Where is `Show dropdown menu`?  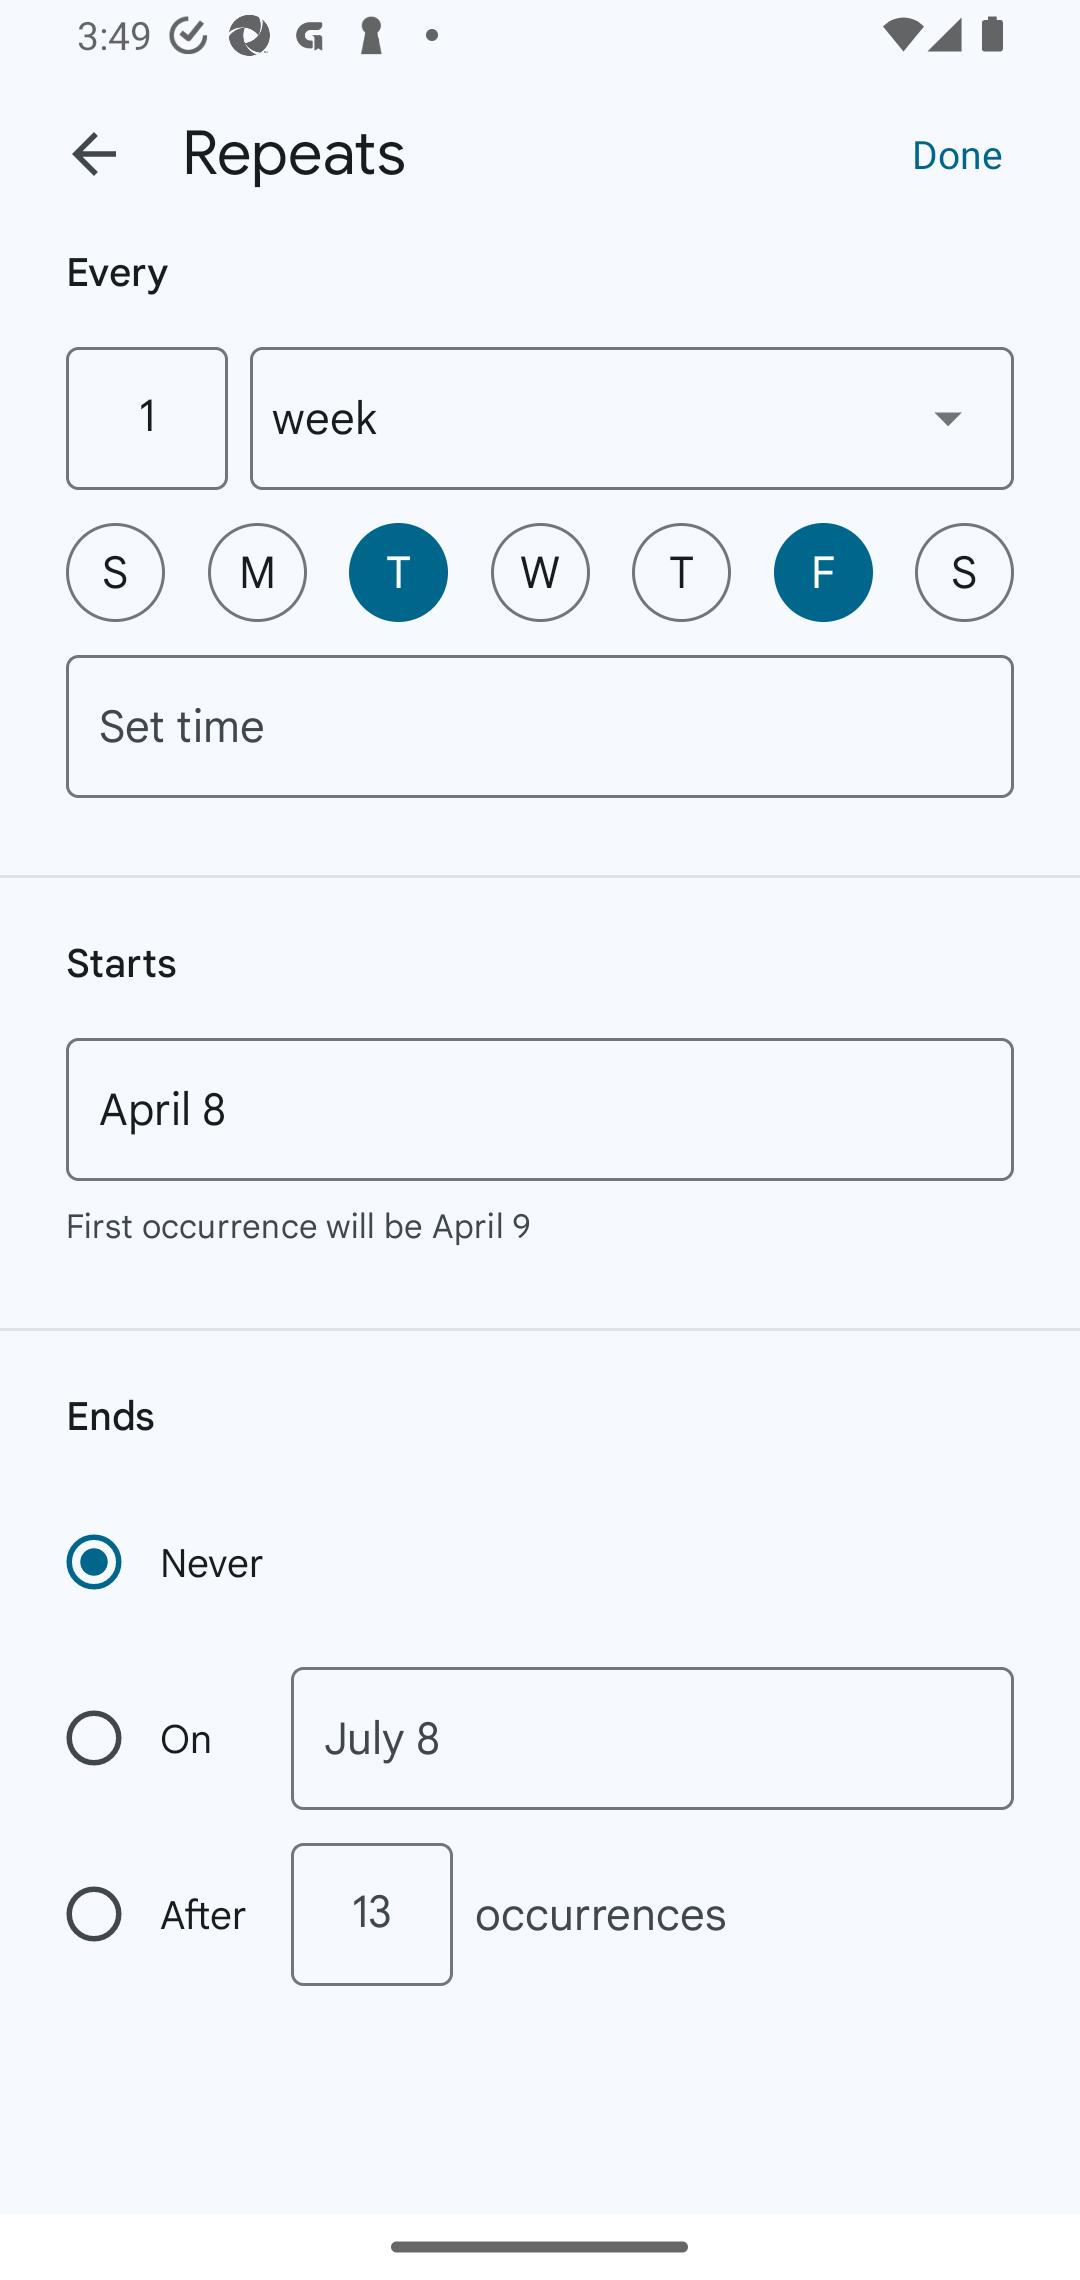 Show dropdown menu is located at coordinates (948, 417).